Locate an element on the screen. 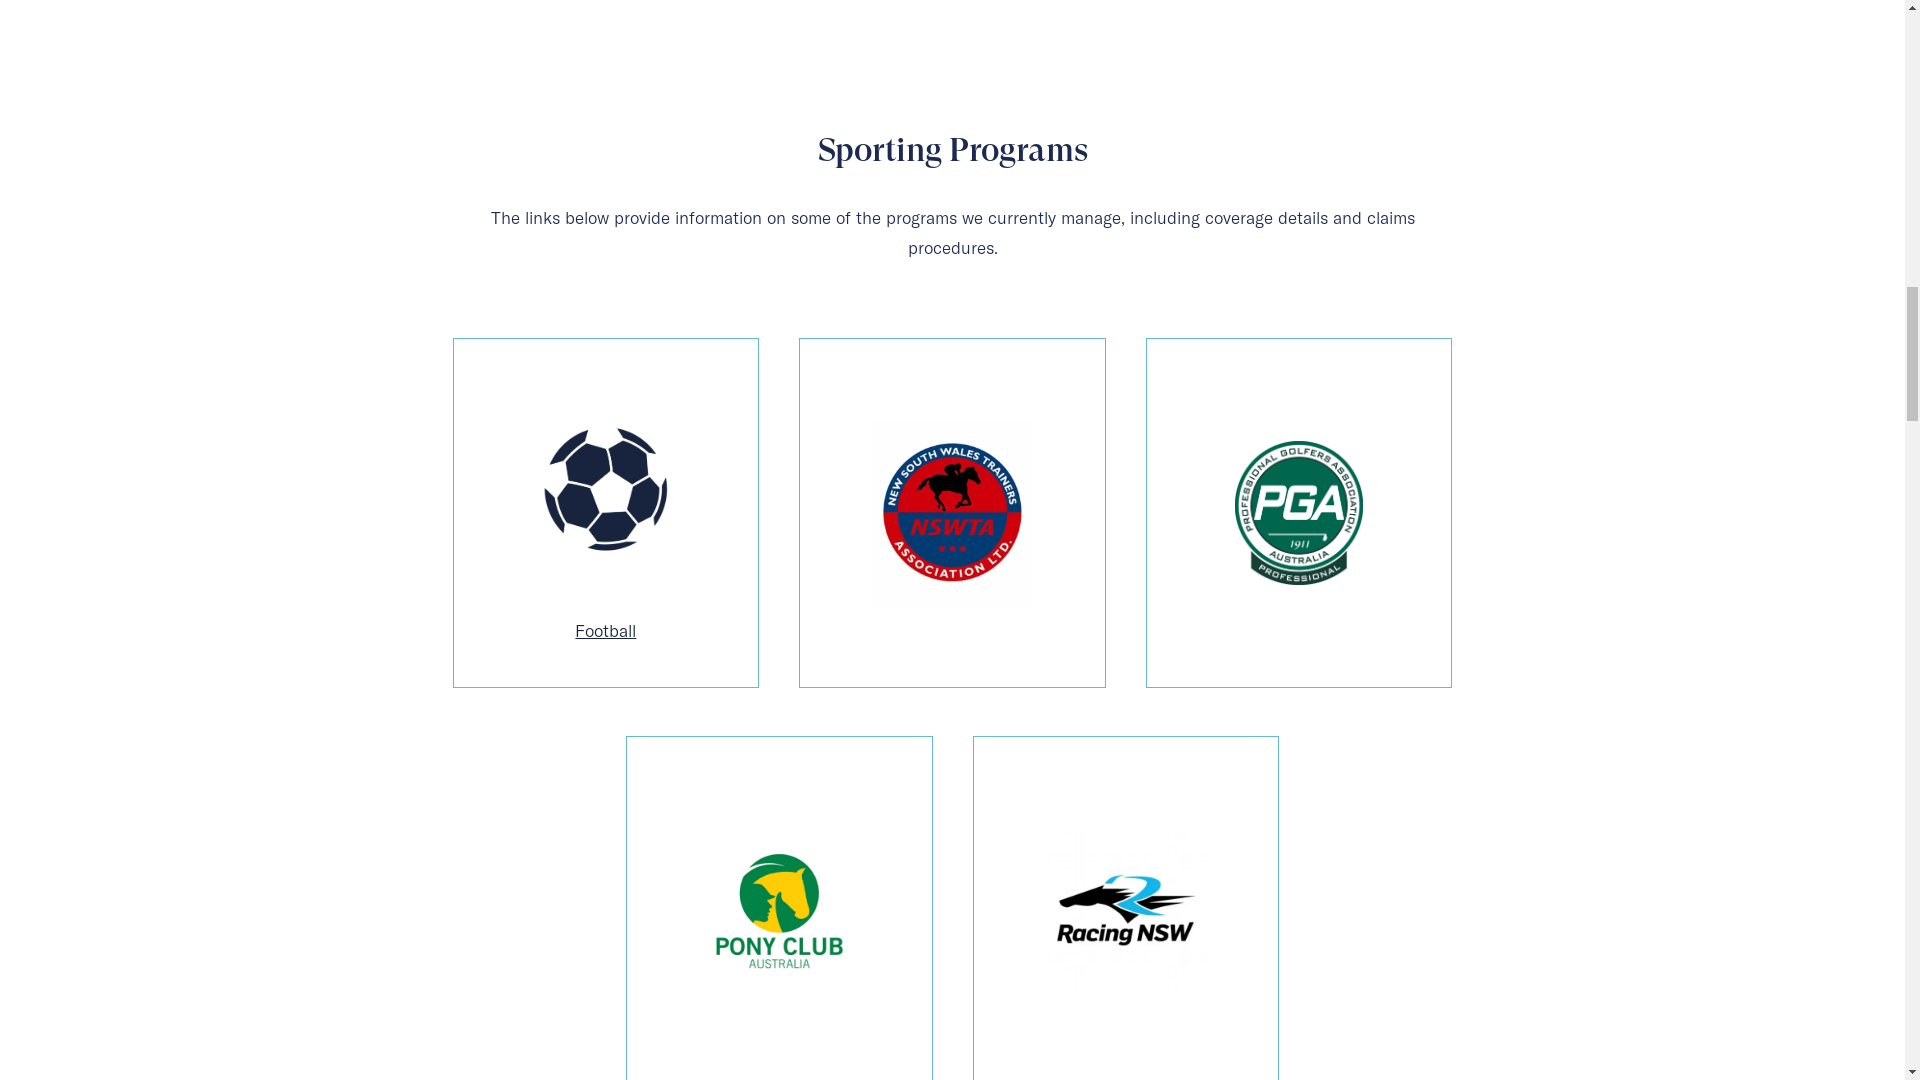  SERVICES is located at coordinates (949, 43).